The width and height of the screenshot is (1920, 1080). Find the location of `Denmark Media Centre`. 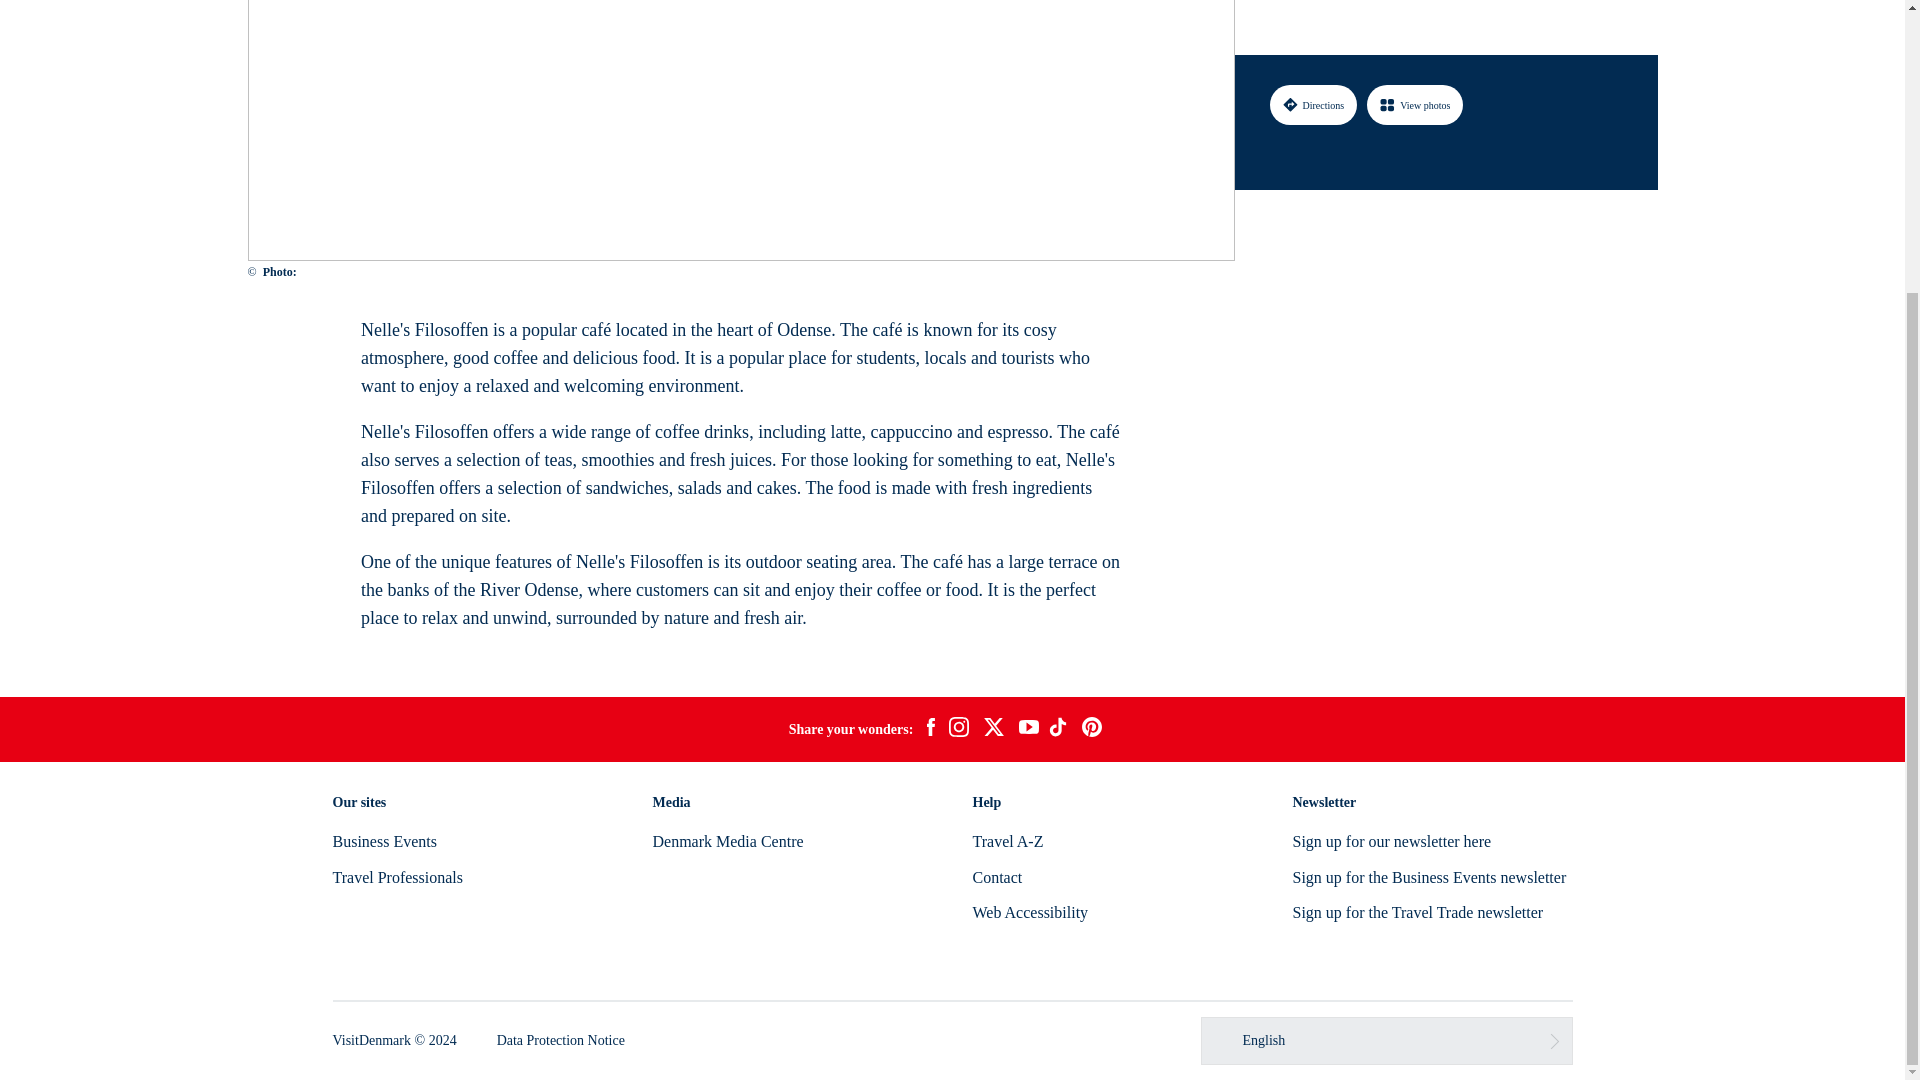

Denmark Media Centre is located at coordinates (727, 840).